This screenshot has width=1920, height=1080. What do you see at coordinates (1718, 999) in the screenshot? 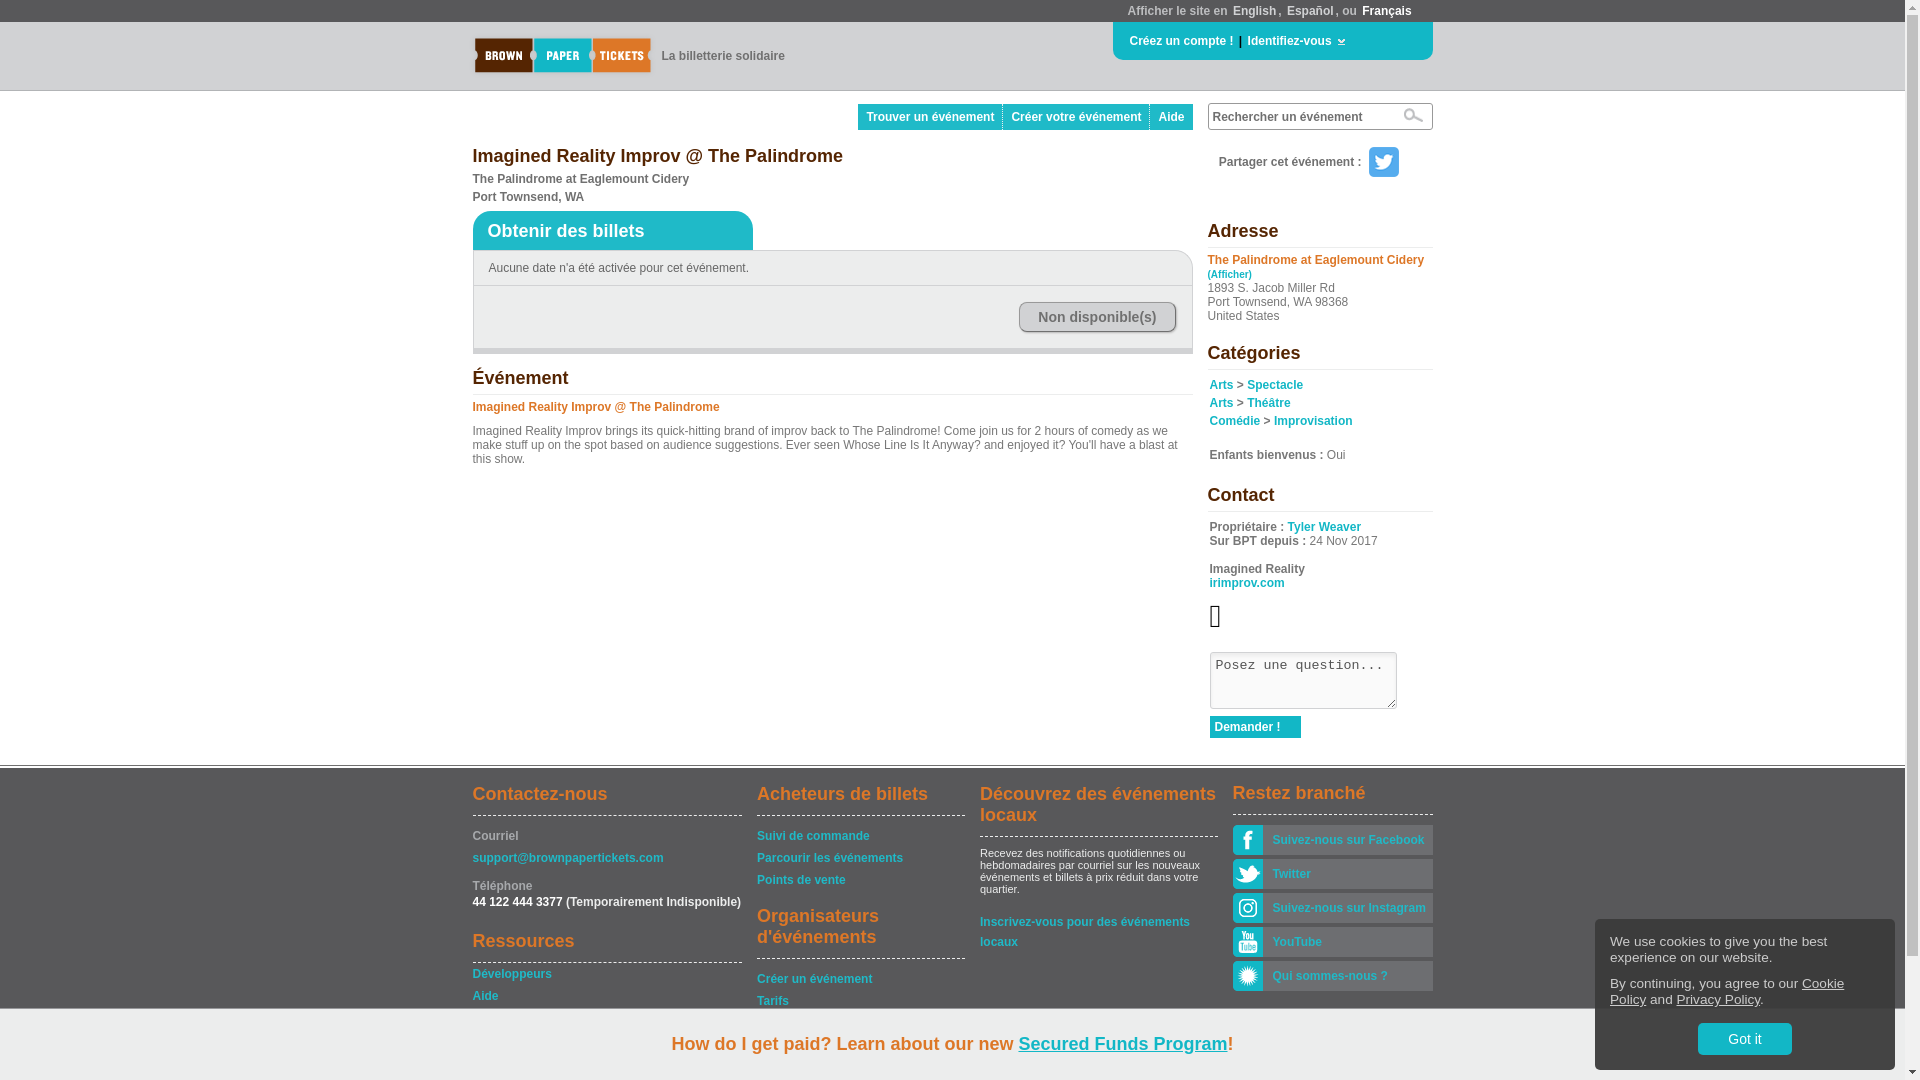
I see `Privacy Policy` at bounding box center [1718, 999].